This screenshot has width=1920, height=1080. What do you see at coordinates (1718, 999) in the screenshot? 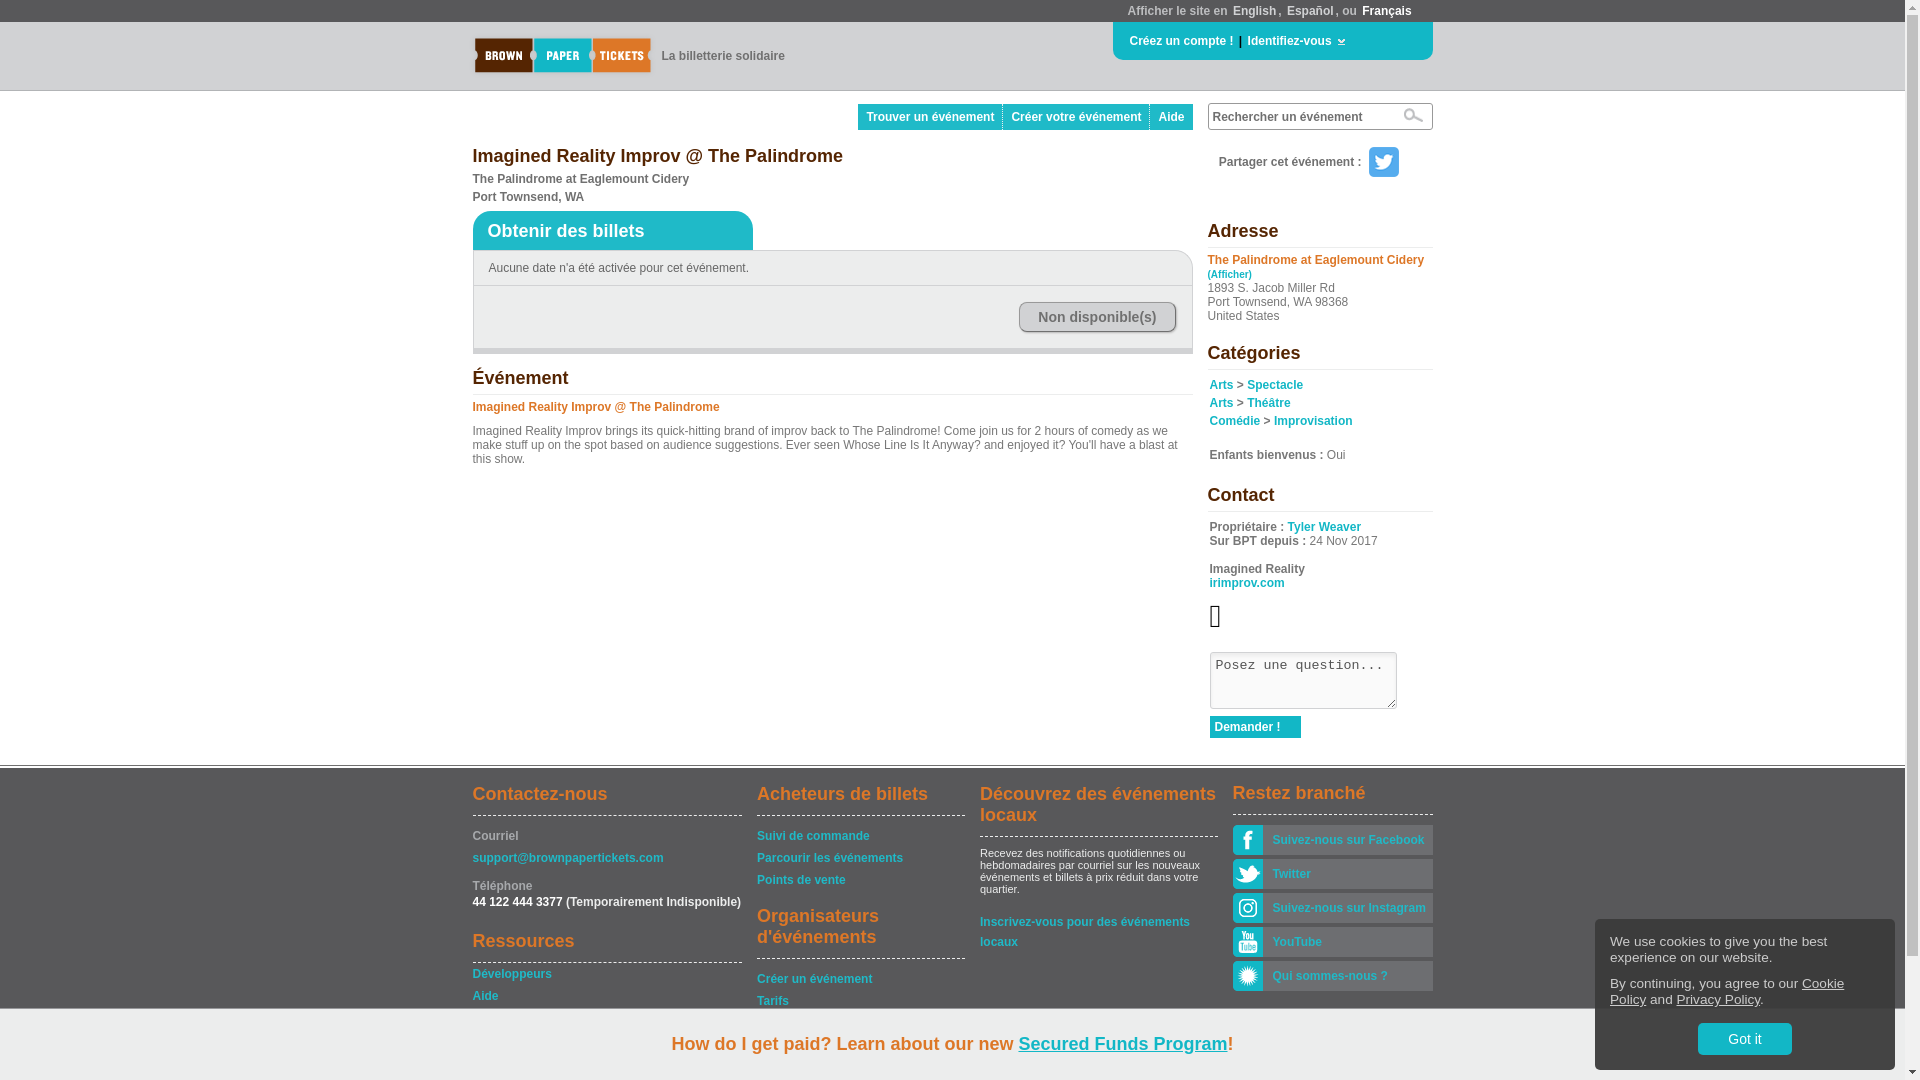
I see `Privacy Policy` at bounding box center [1718, 999].